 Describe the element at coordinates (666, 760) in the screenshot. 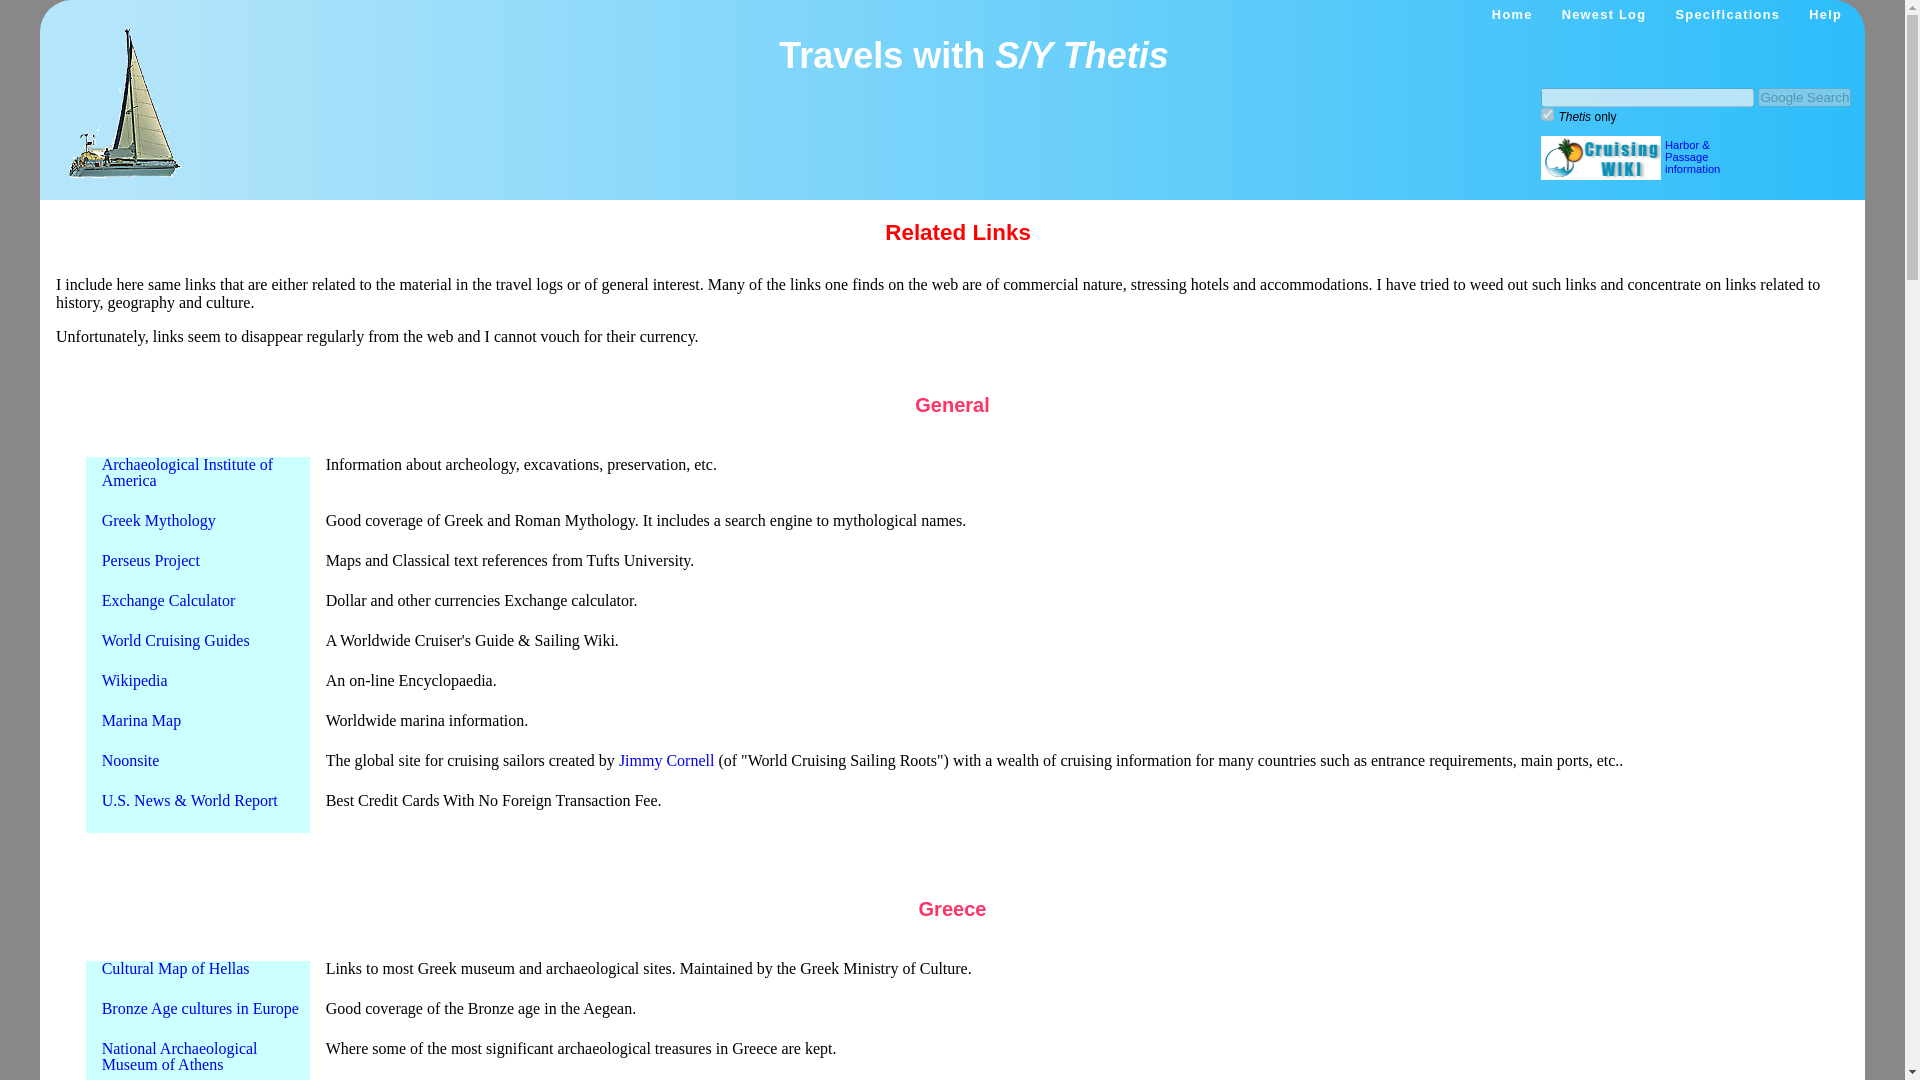

I see `Jimmy Cornell` at that location.